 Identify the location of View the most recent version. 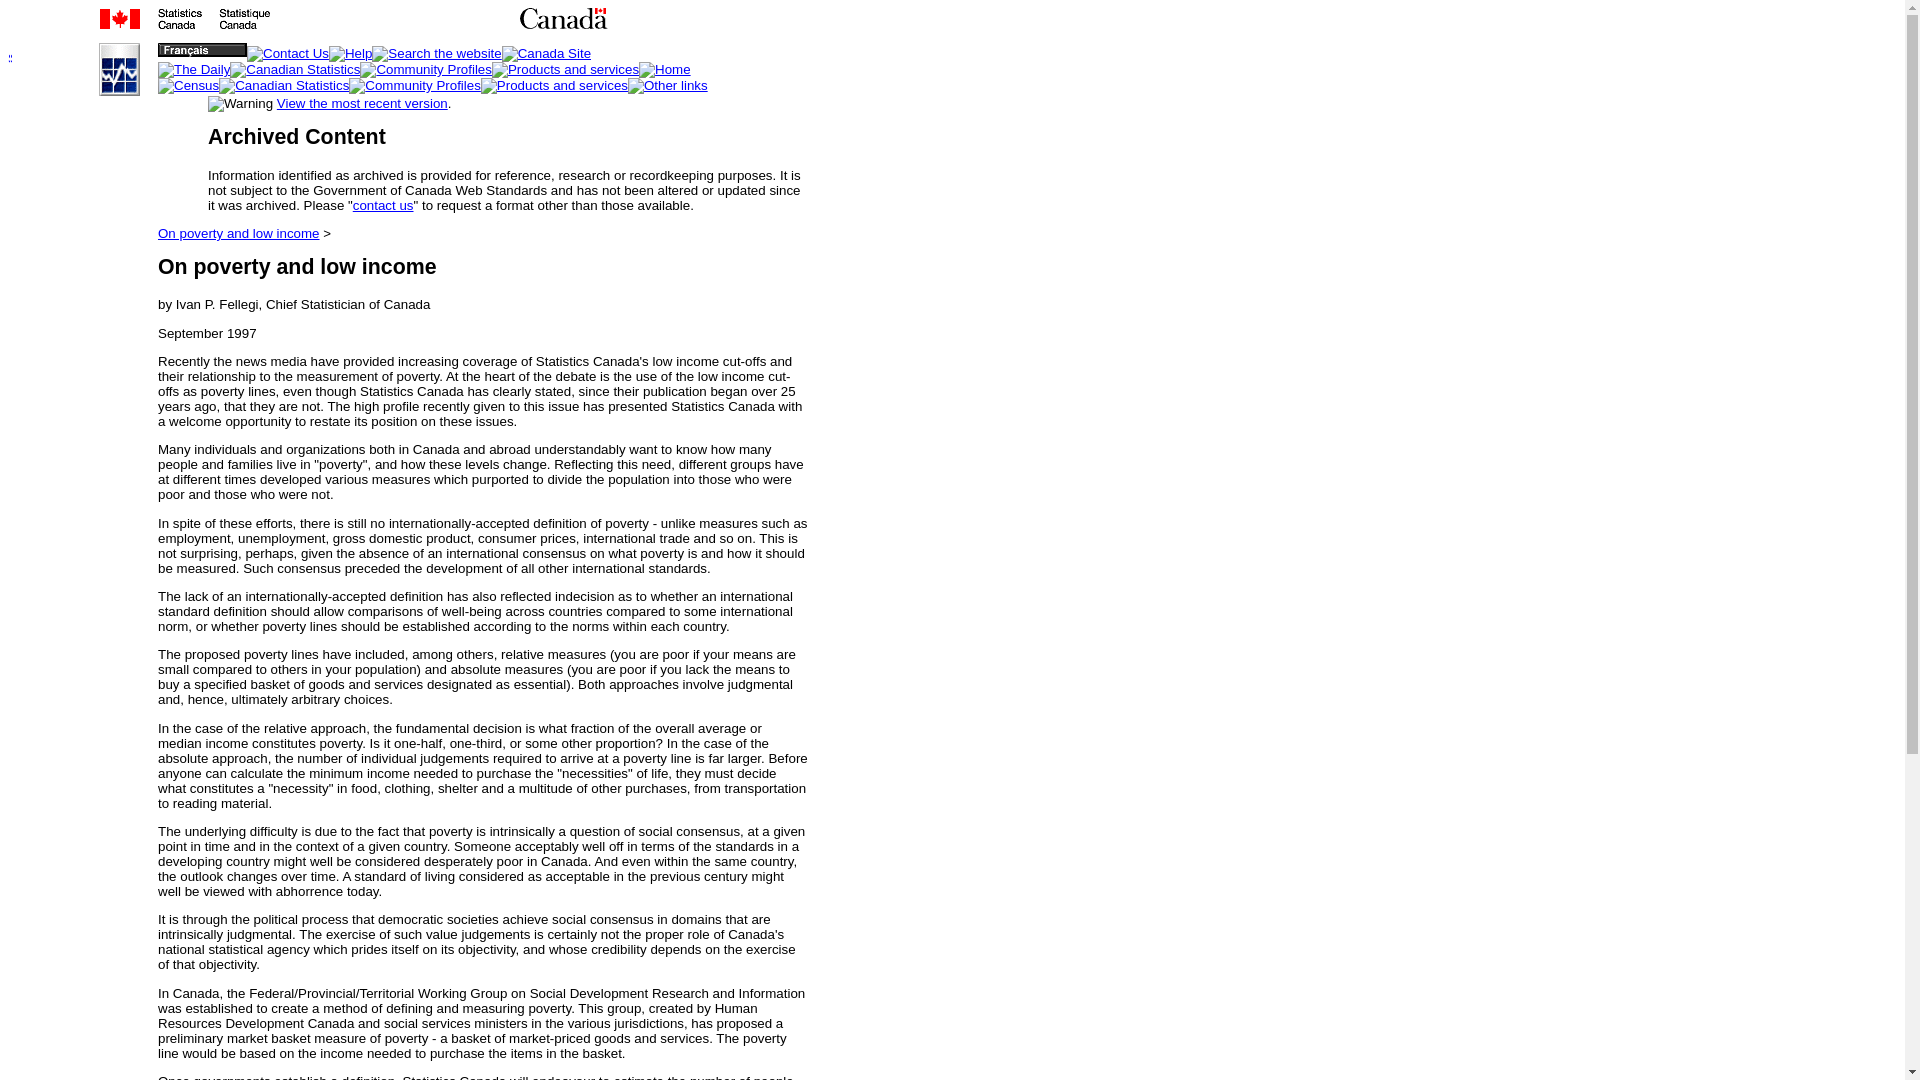
(362, 104).